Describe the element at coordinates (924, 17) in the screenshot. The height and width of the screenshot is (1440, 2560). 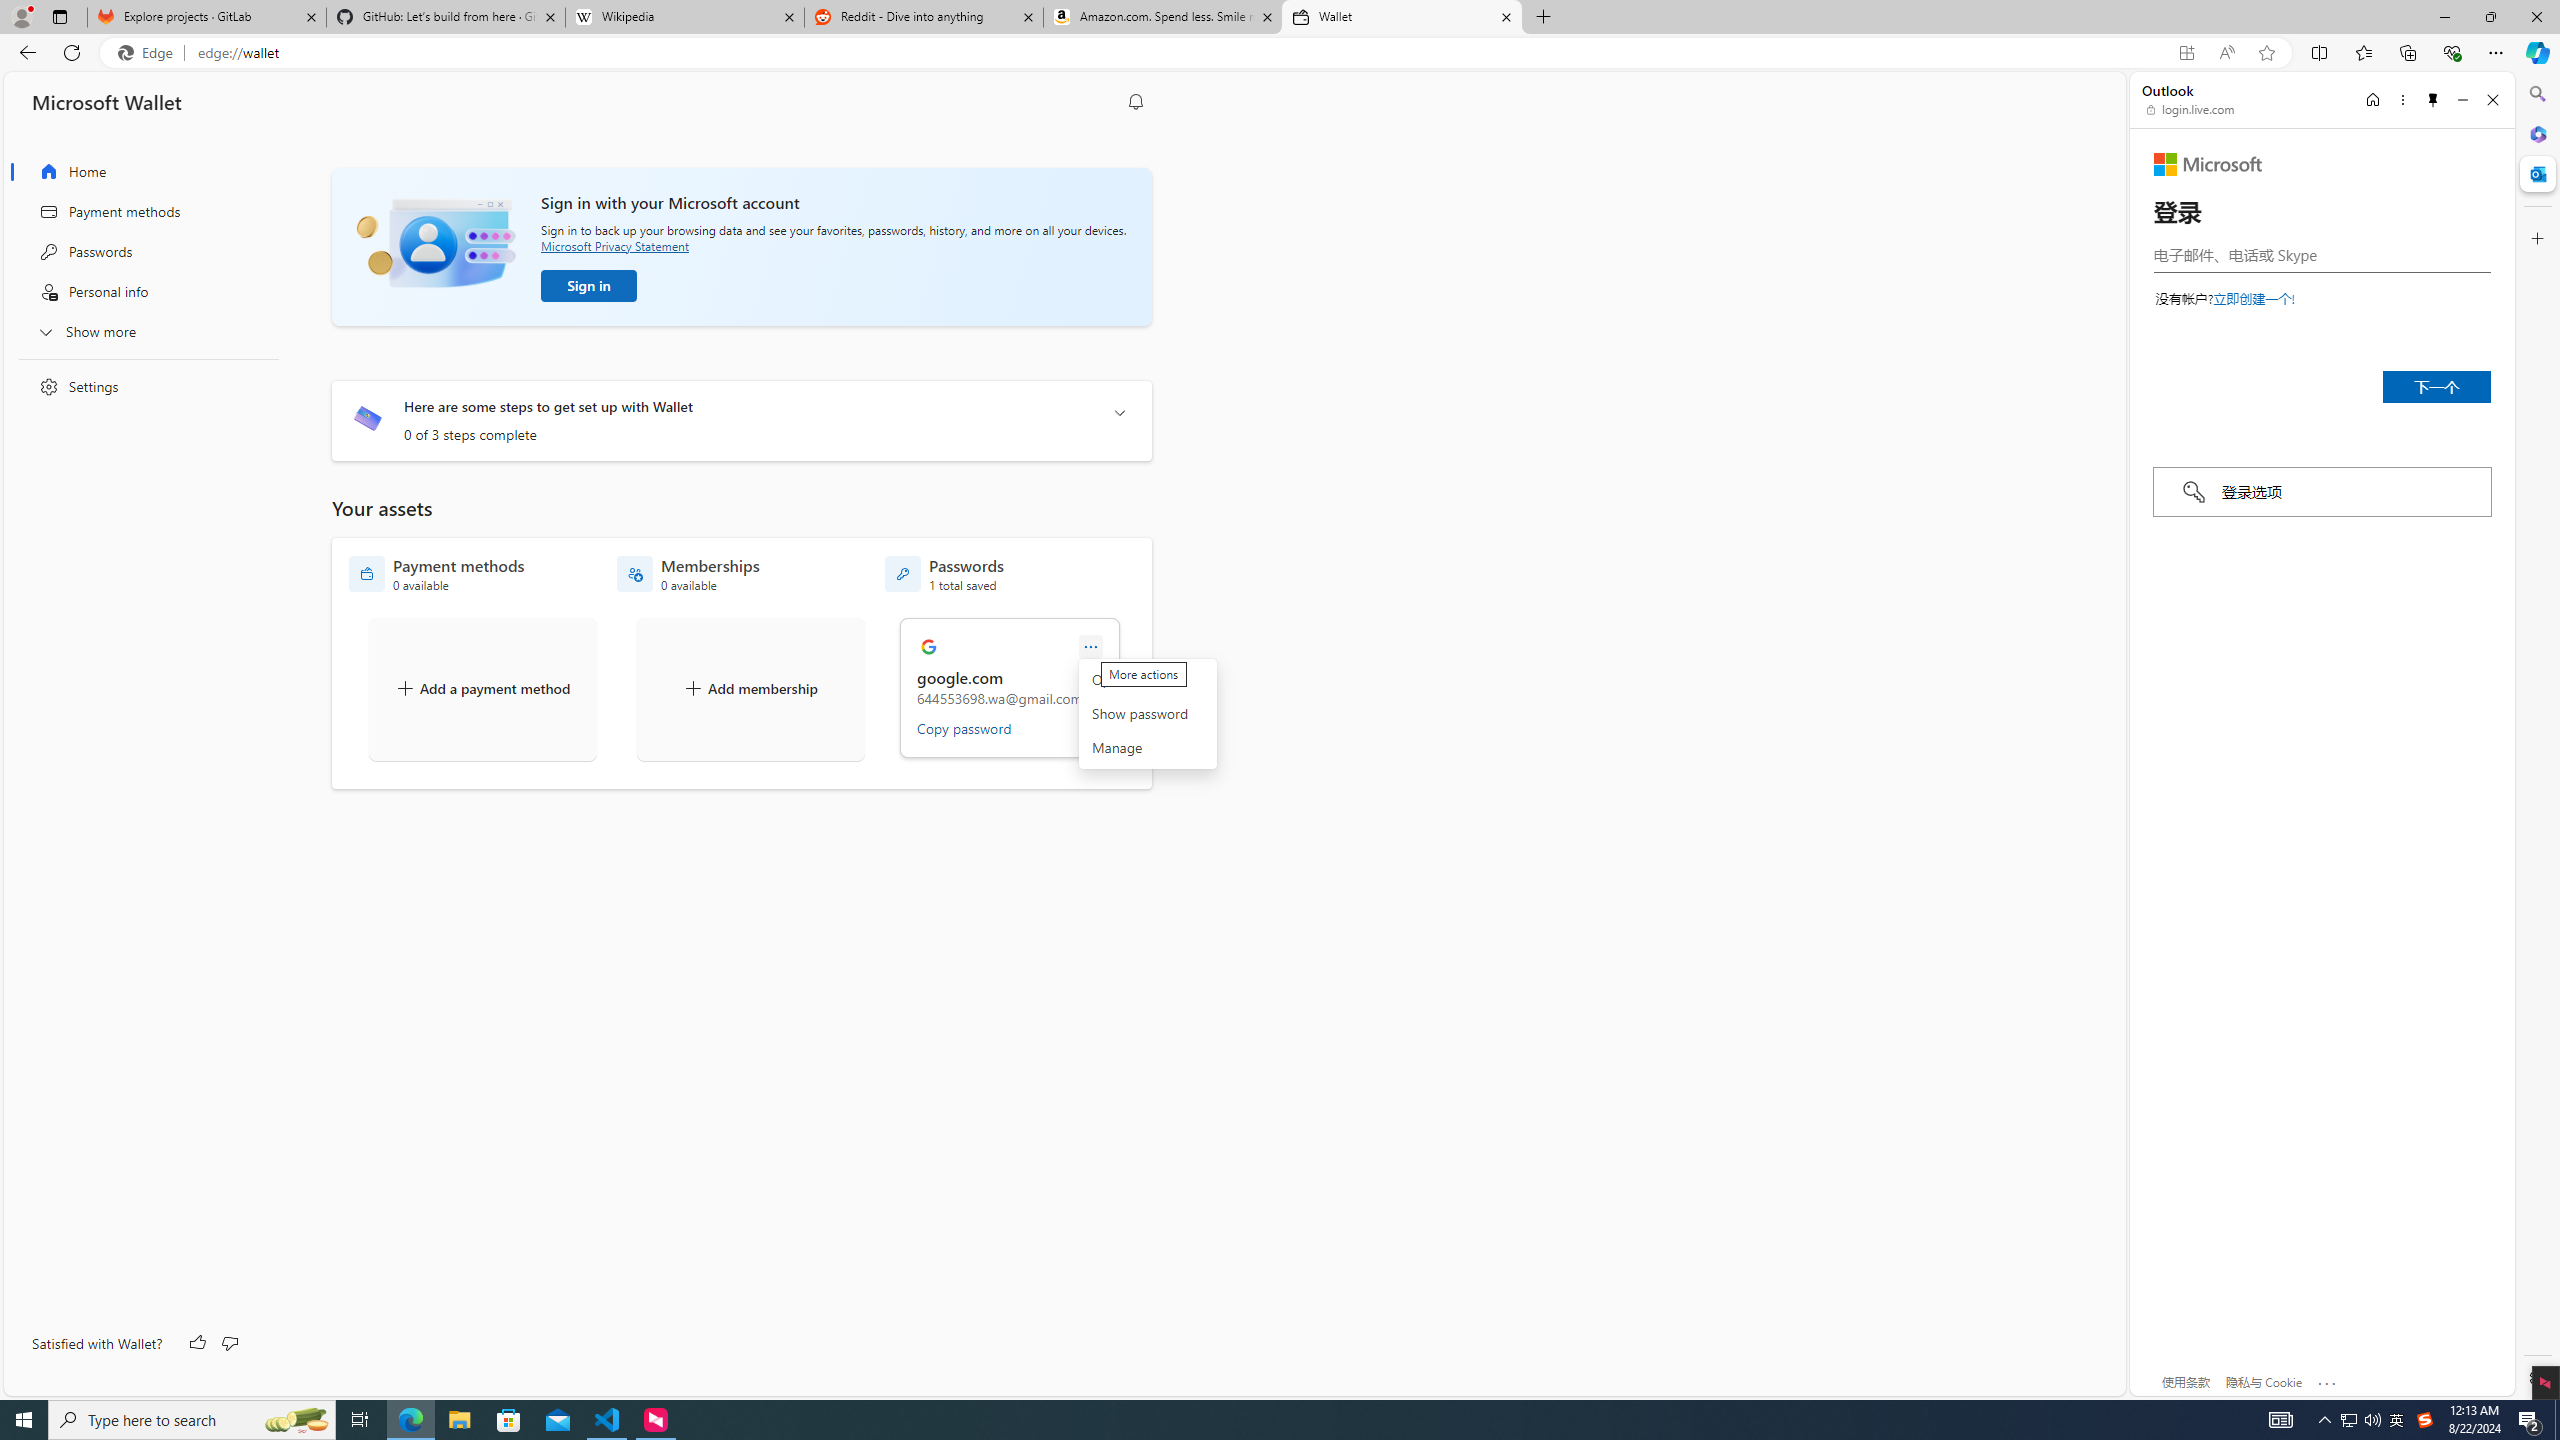
I see `Reddit - Dive into anything` at that location.